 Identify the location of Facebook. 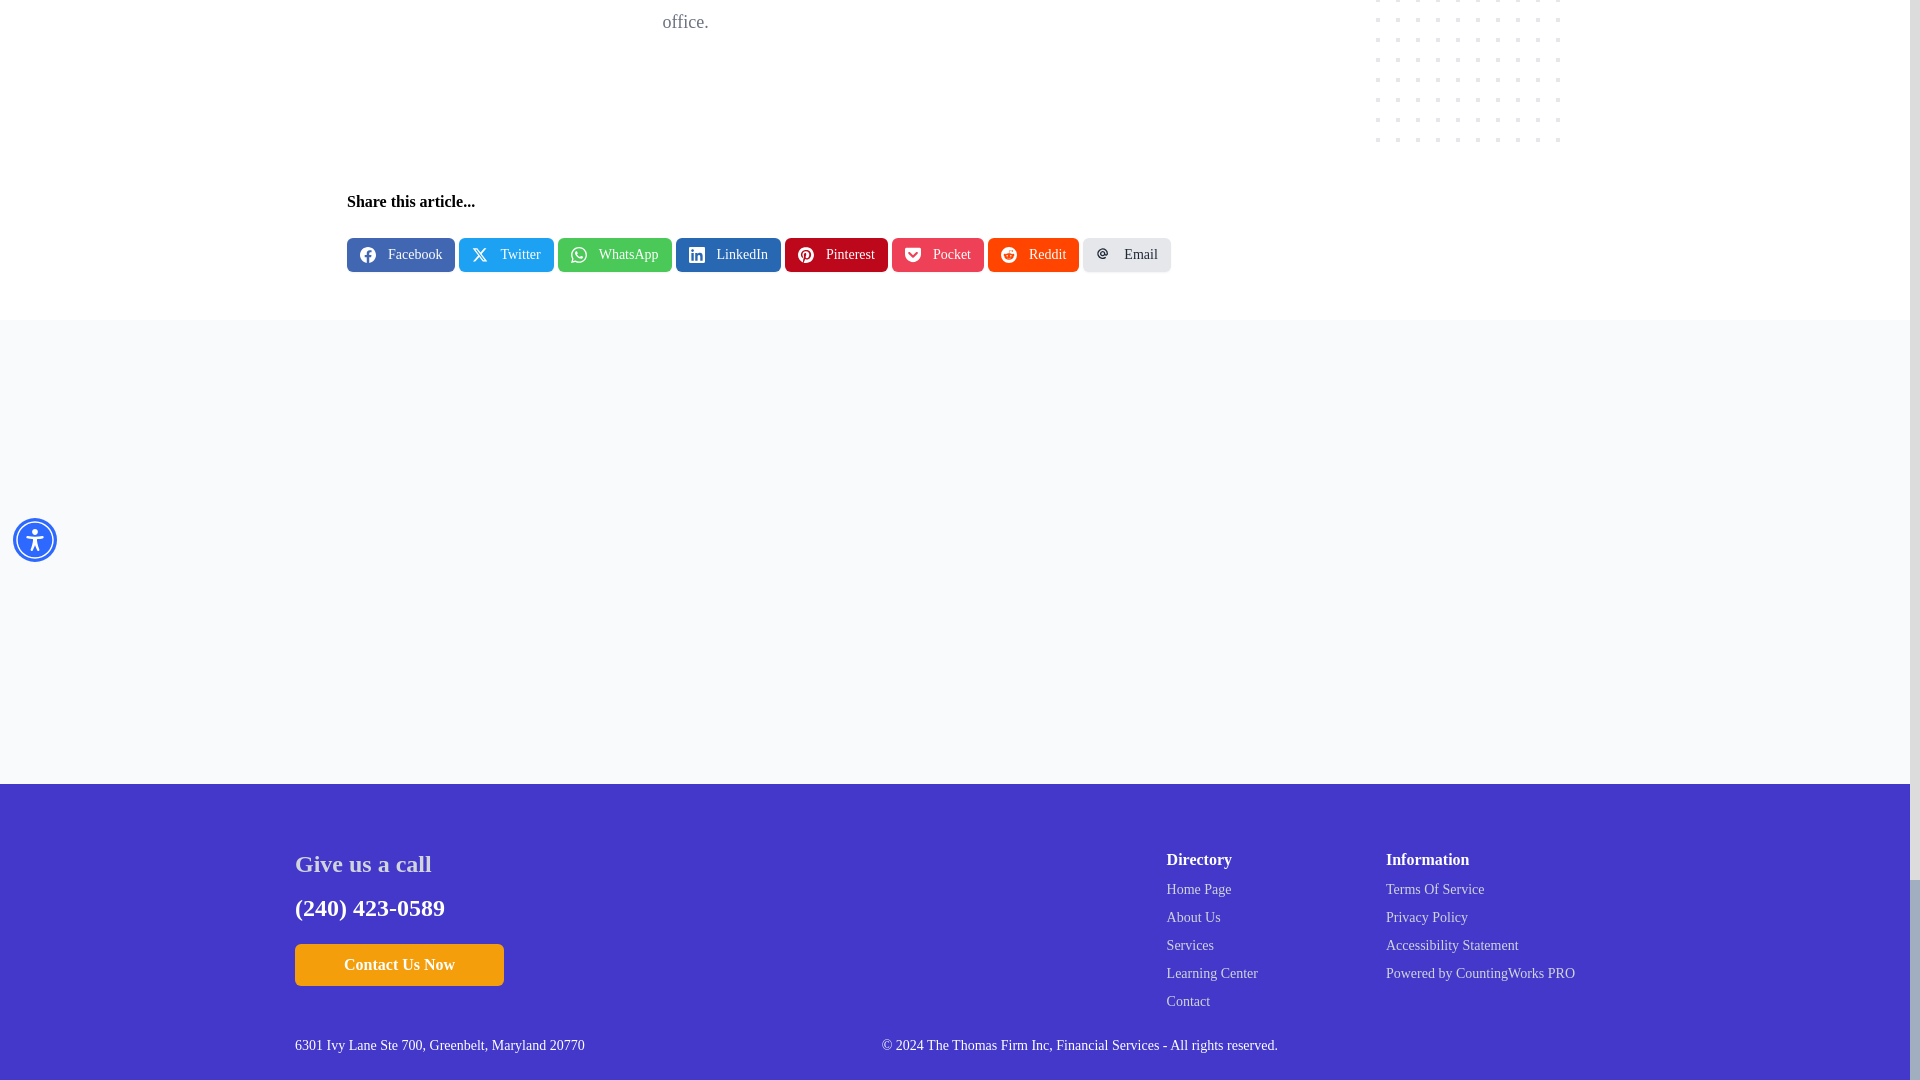
(401, 254).